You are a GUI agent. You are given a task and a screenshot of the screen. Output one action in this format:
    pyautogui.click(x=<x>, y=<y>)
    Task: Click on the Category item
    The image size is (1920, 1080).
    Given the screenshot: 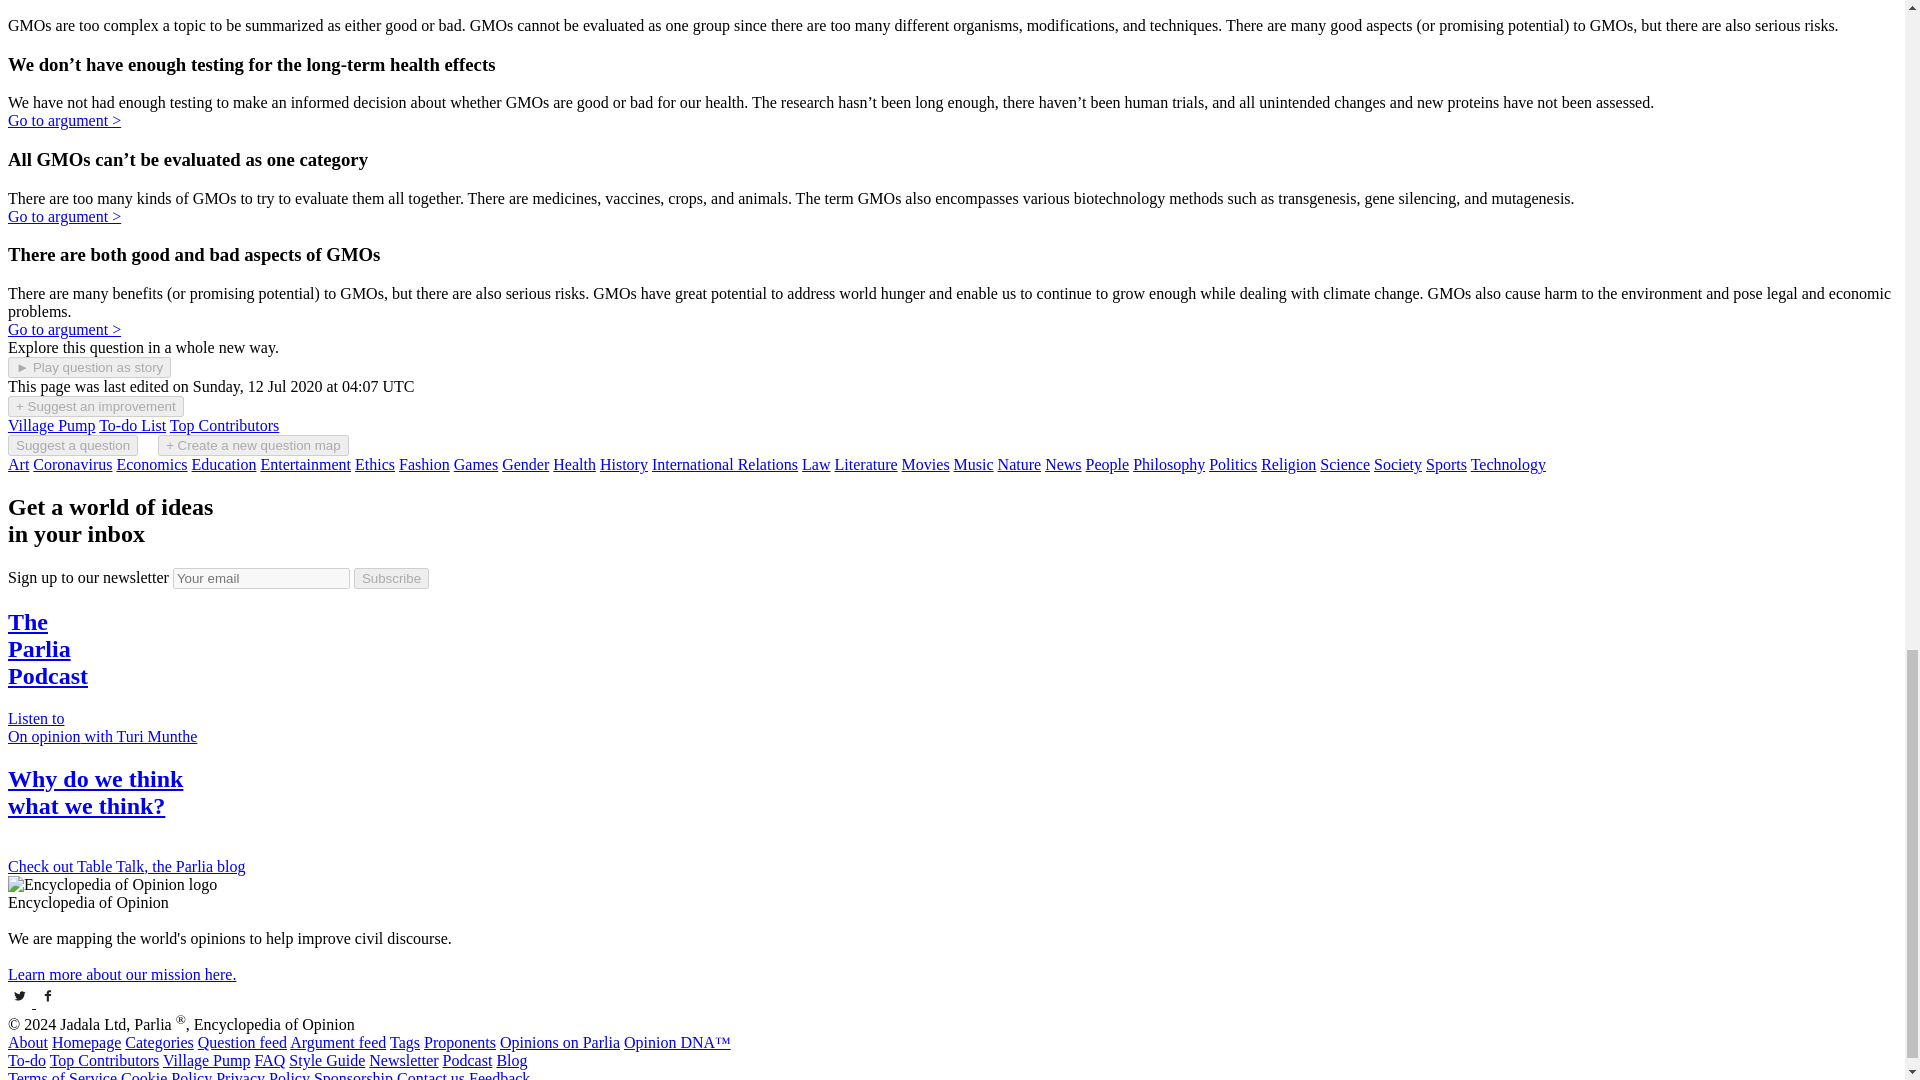 What is the action you would take?
    pyautogui.click(x=525, y=464)
    